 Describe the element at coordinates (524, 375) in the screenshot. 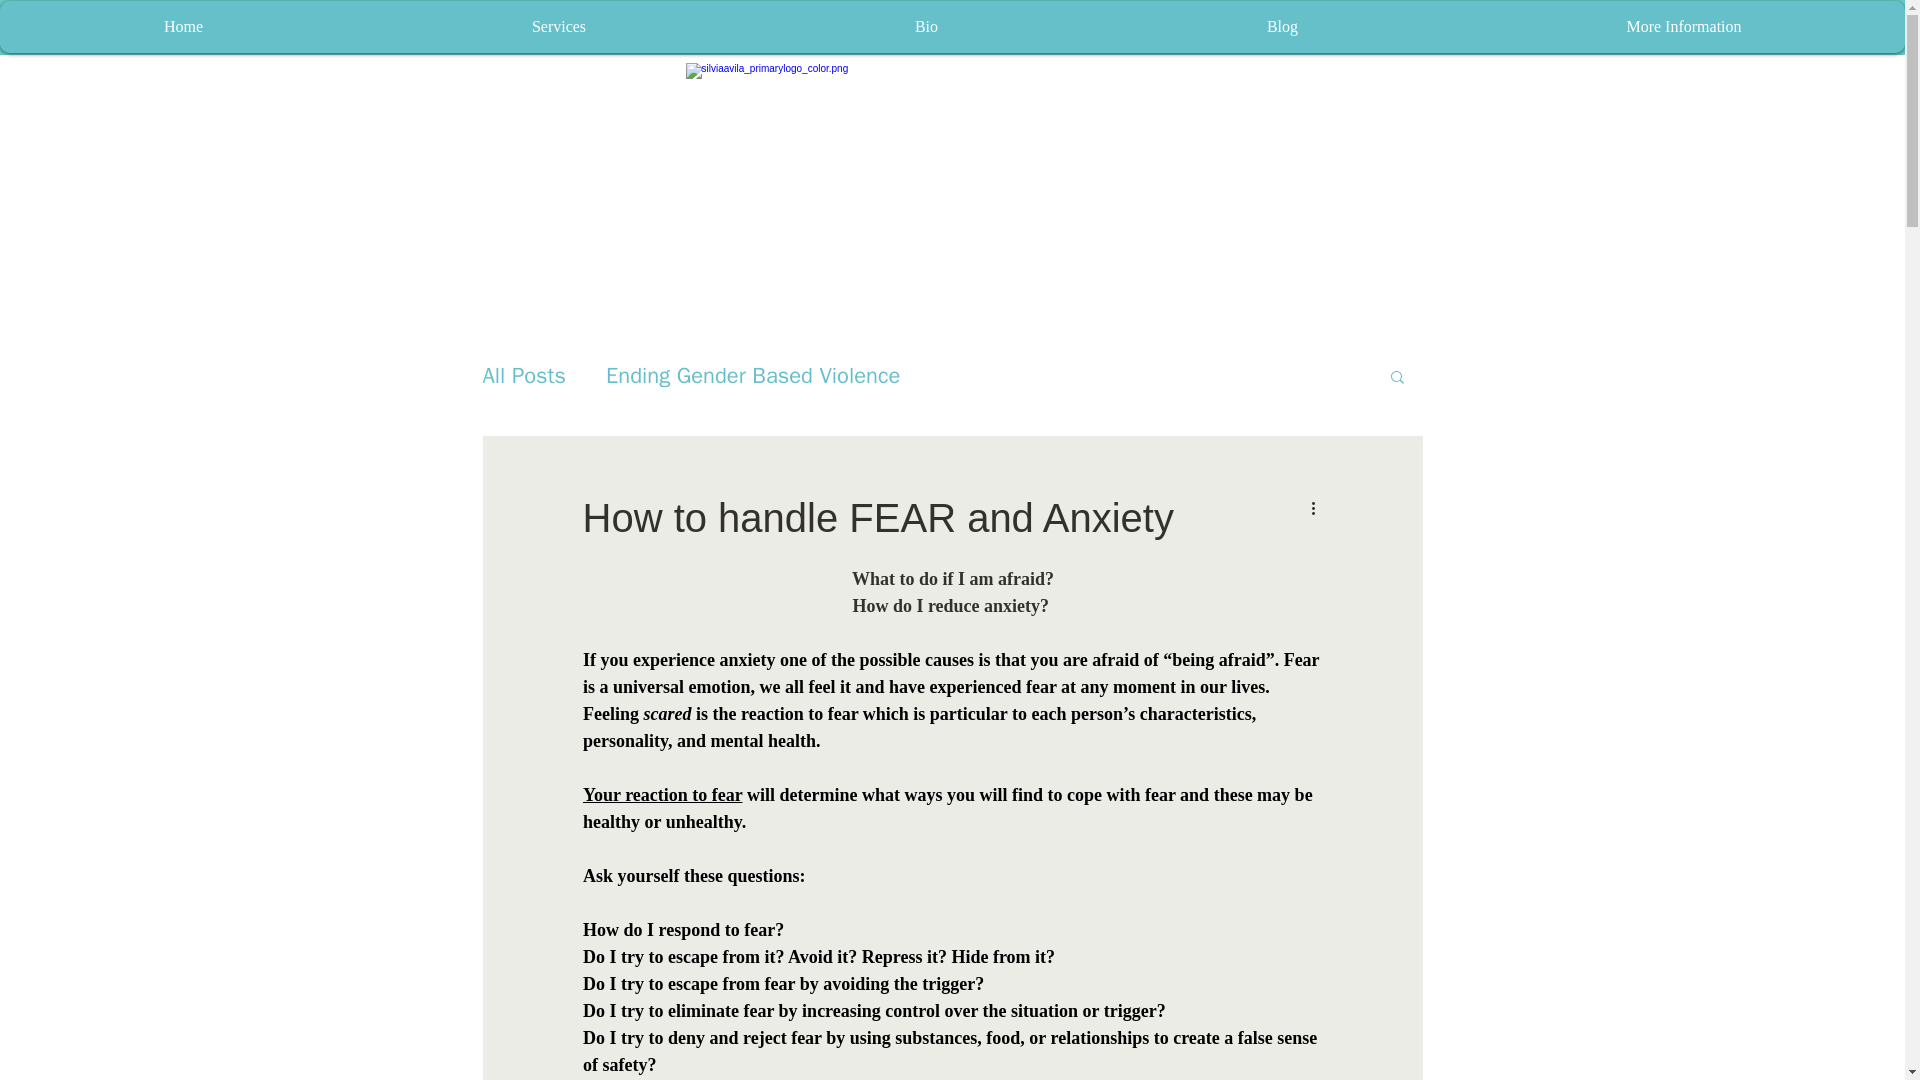

I see `All Posts` at that location.